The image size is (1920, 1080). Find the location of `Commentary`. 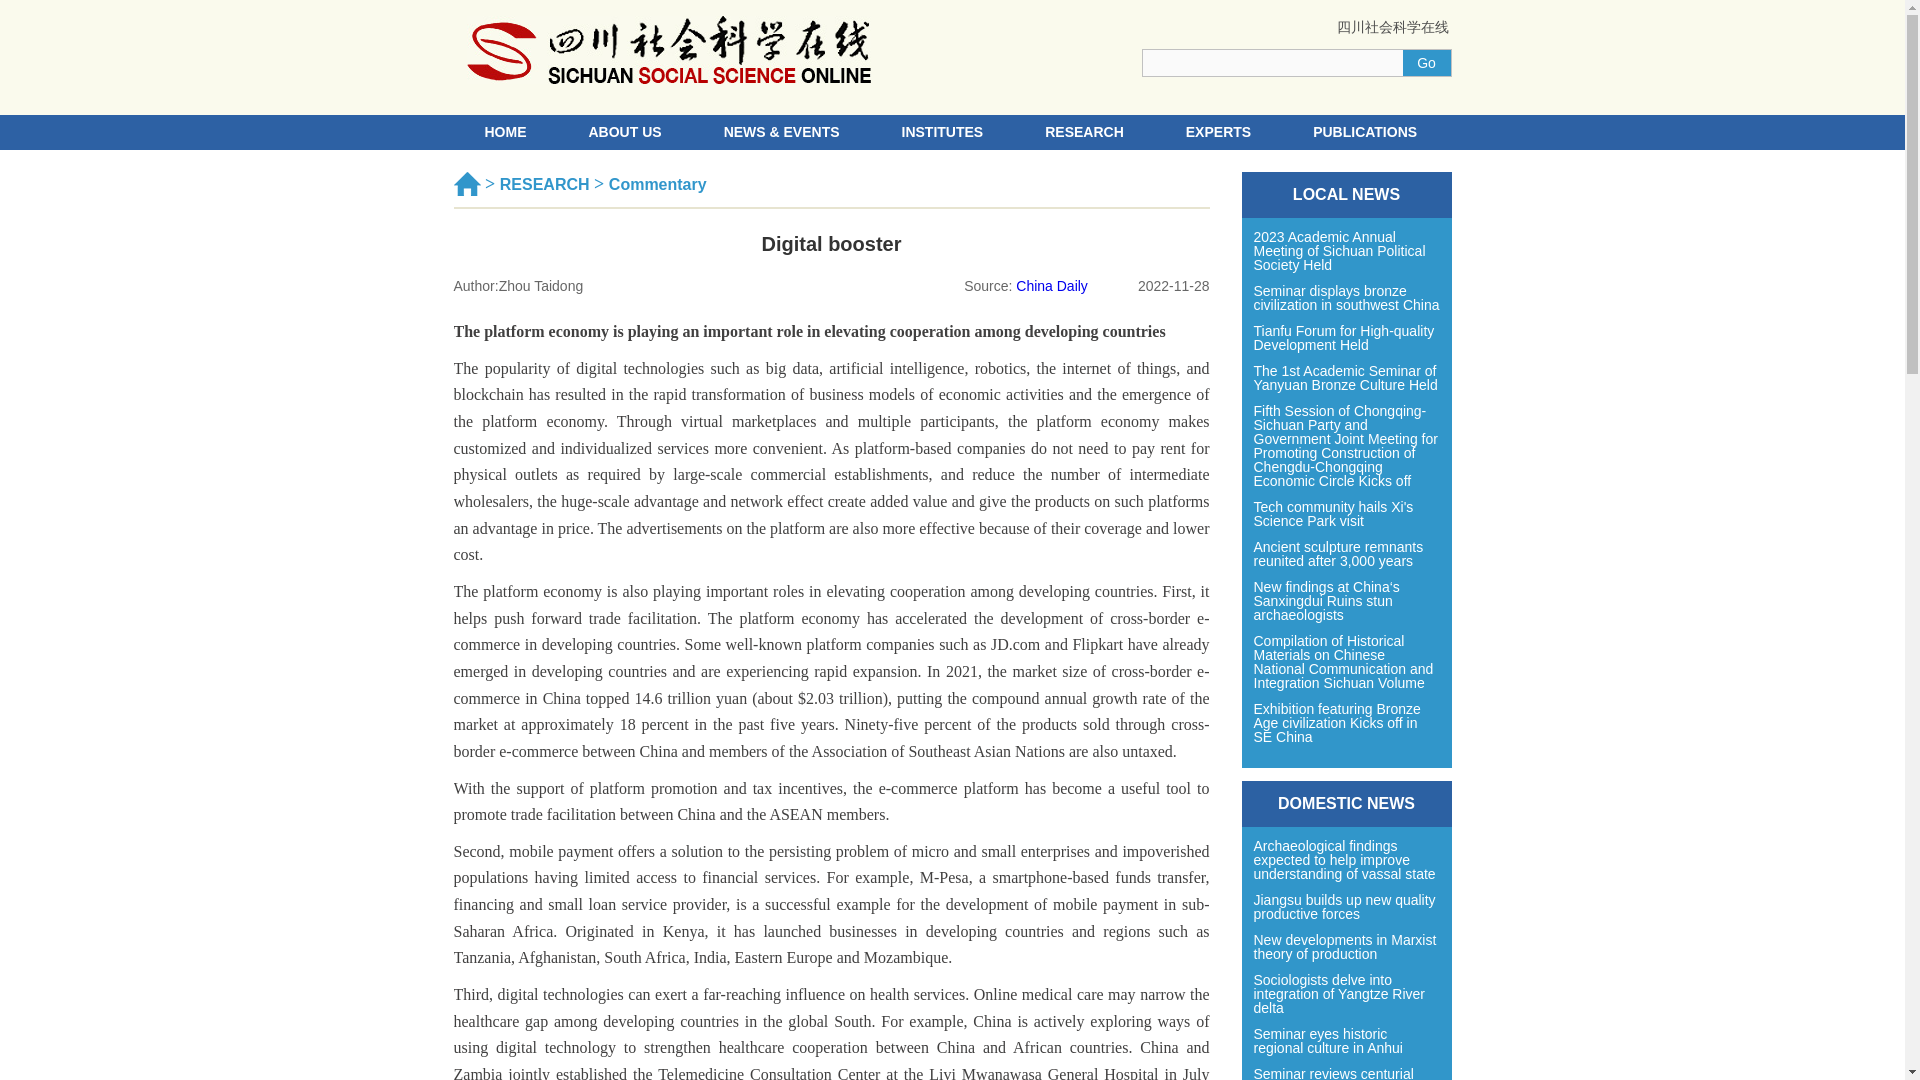

Commentary is located at coordinates (657, 184).